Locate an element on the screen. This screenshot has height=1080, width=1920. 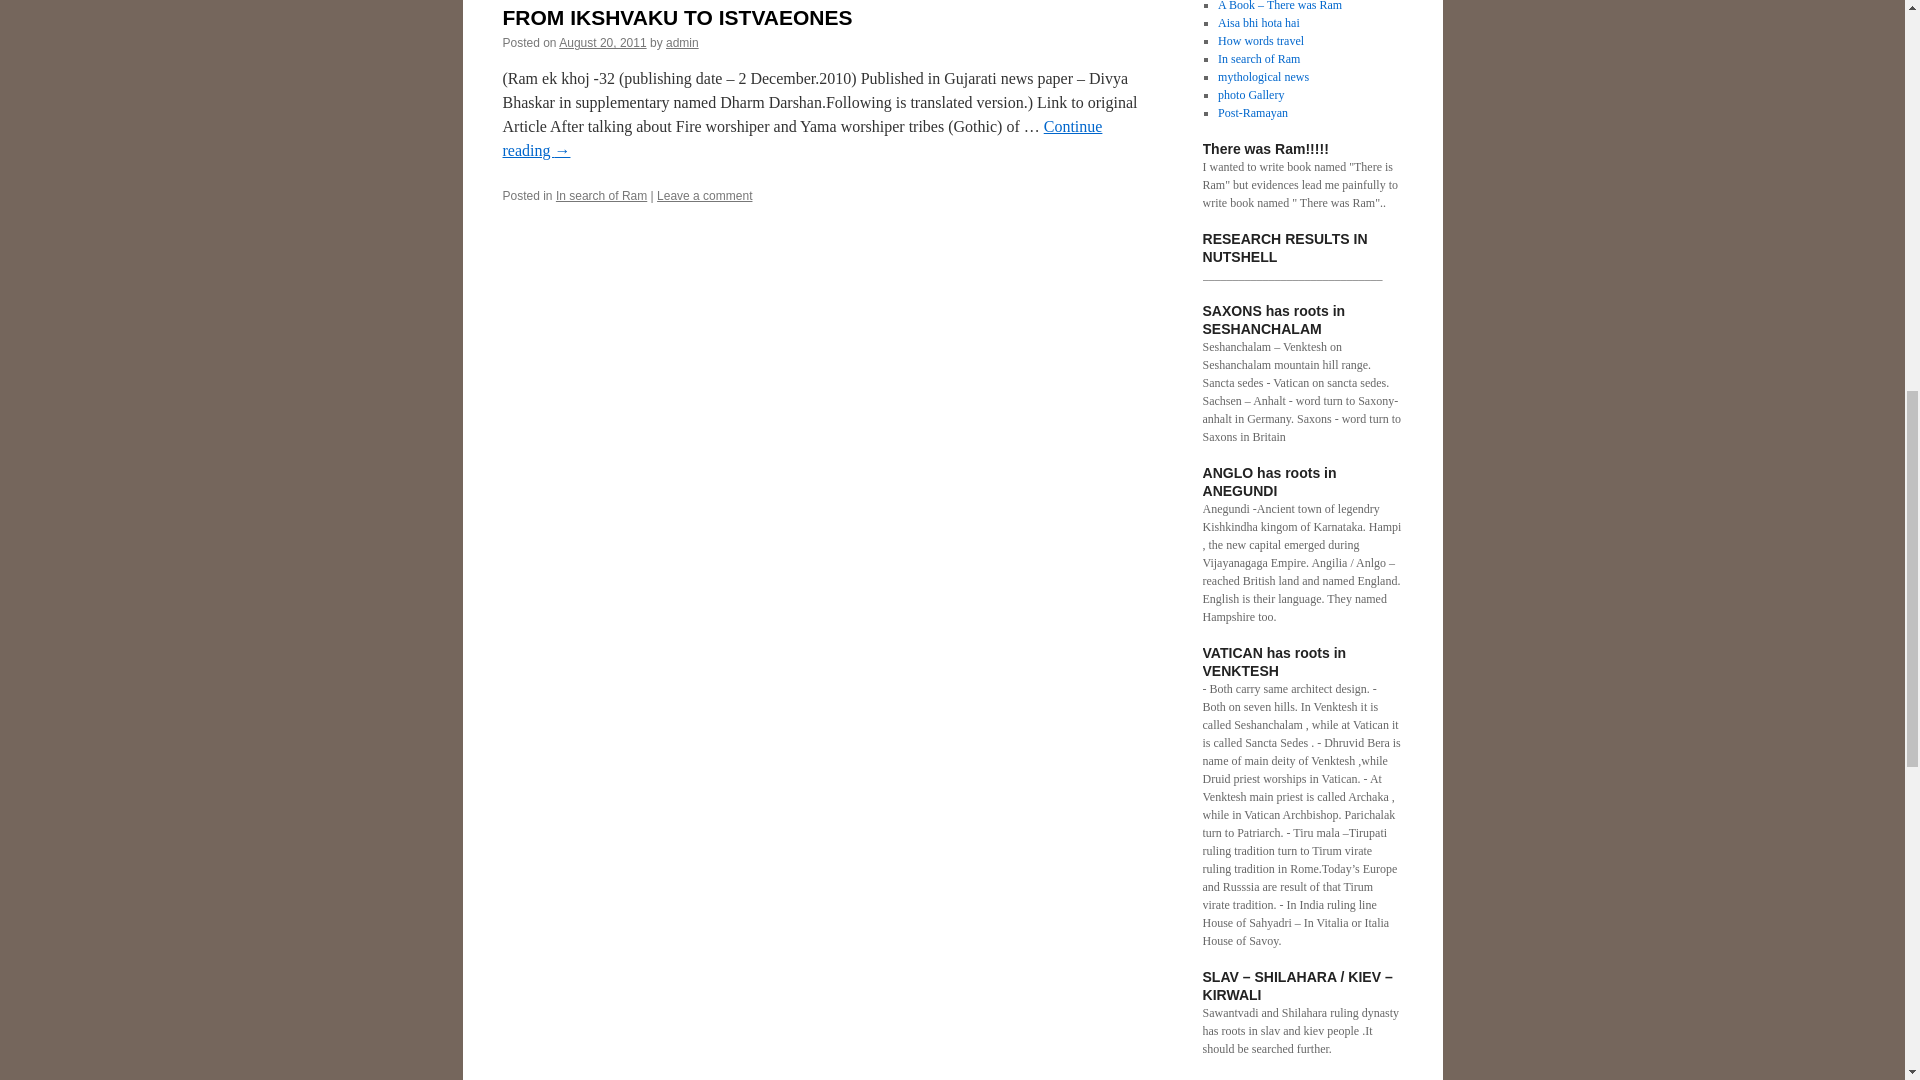
aisa bhi hota hai by chandrakant marwadi is located at coordinates (1258, 23).